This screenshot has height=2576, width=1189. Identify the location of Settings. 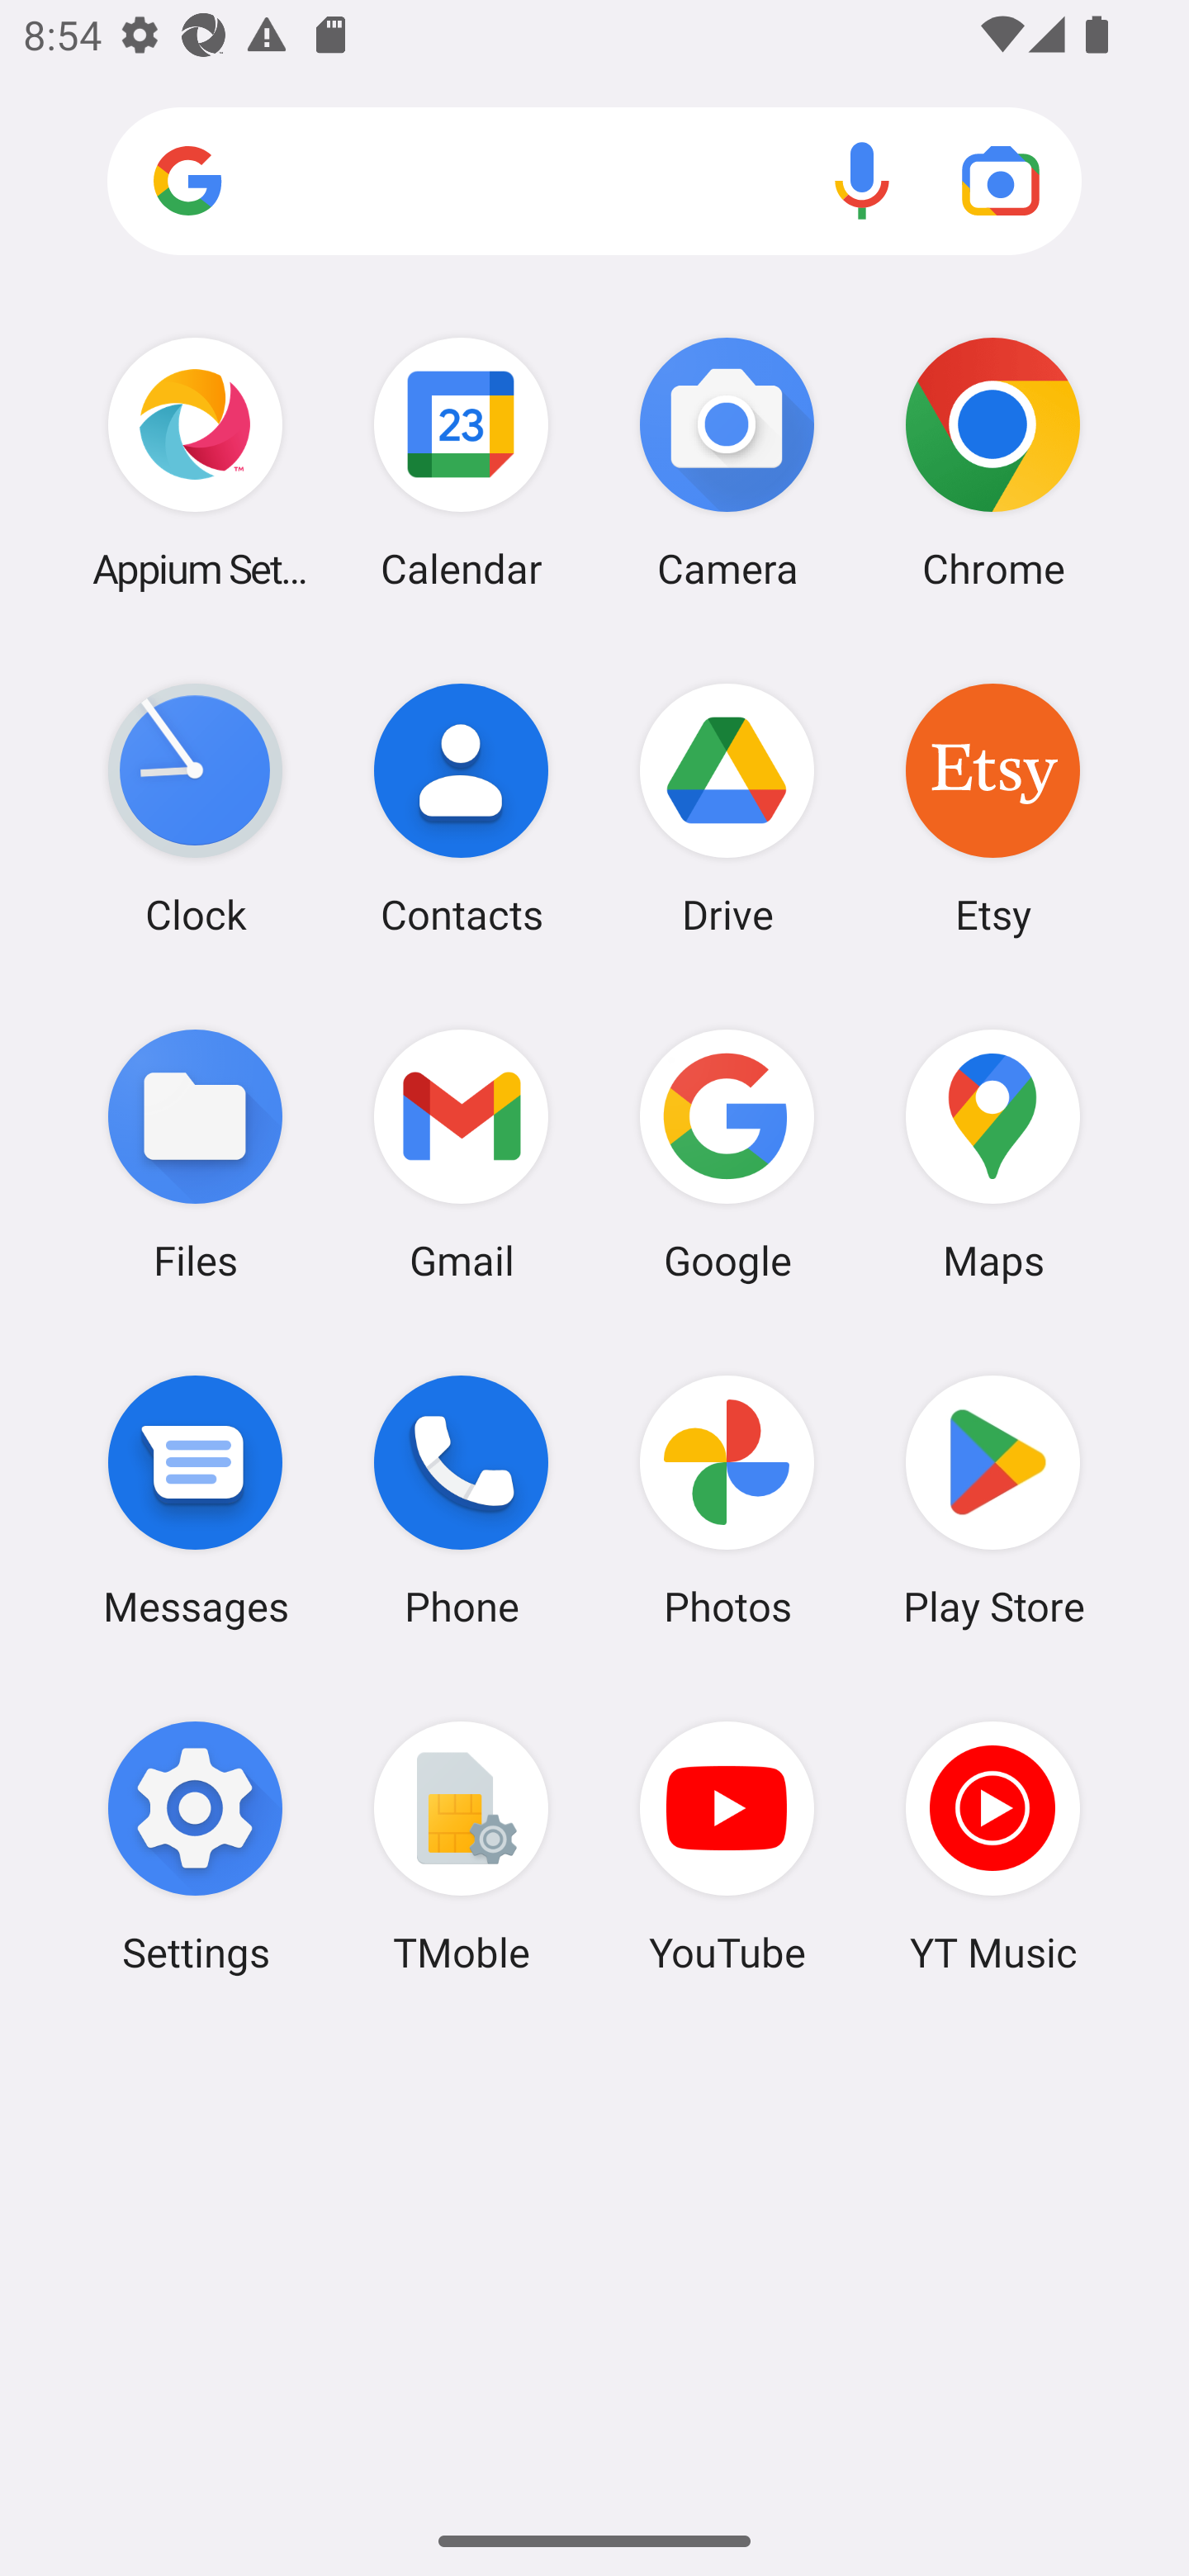
(195, 1847).